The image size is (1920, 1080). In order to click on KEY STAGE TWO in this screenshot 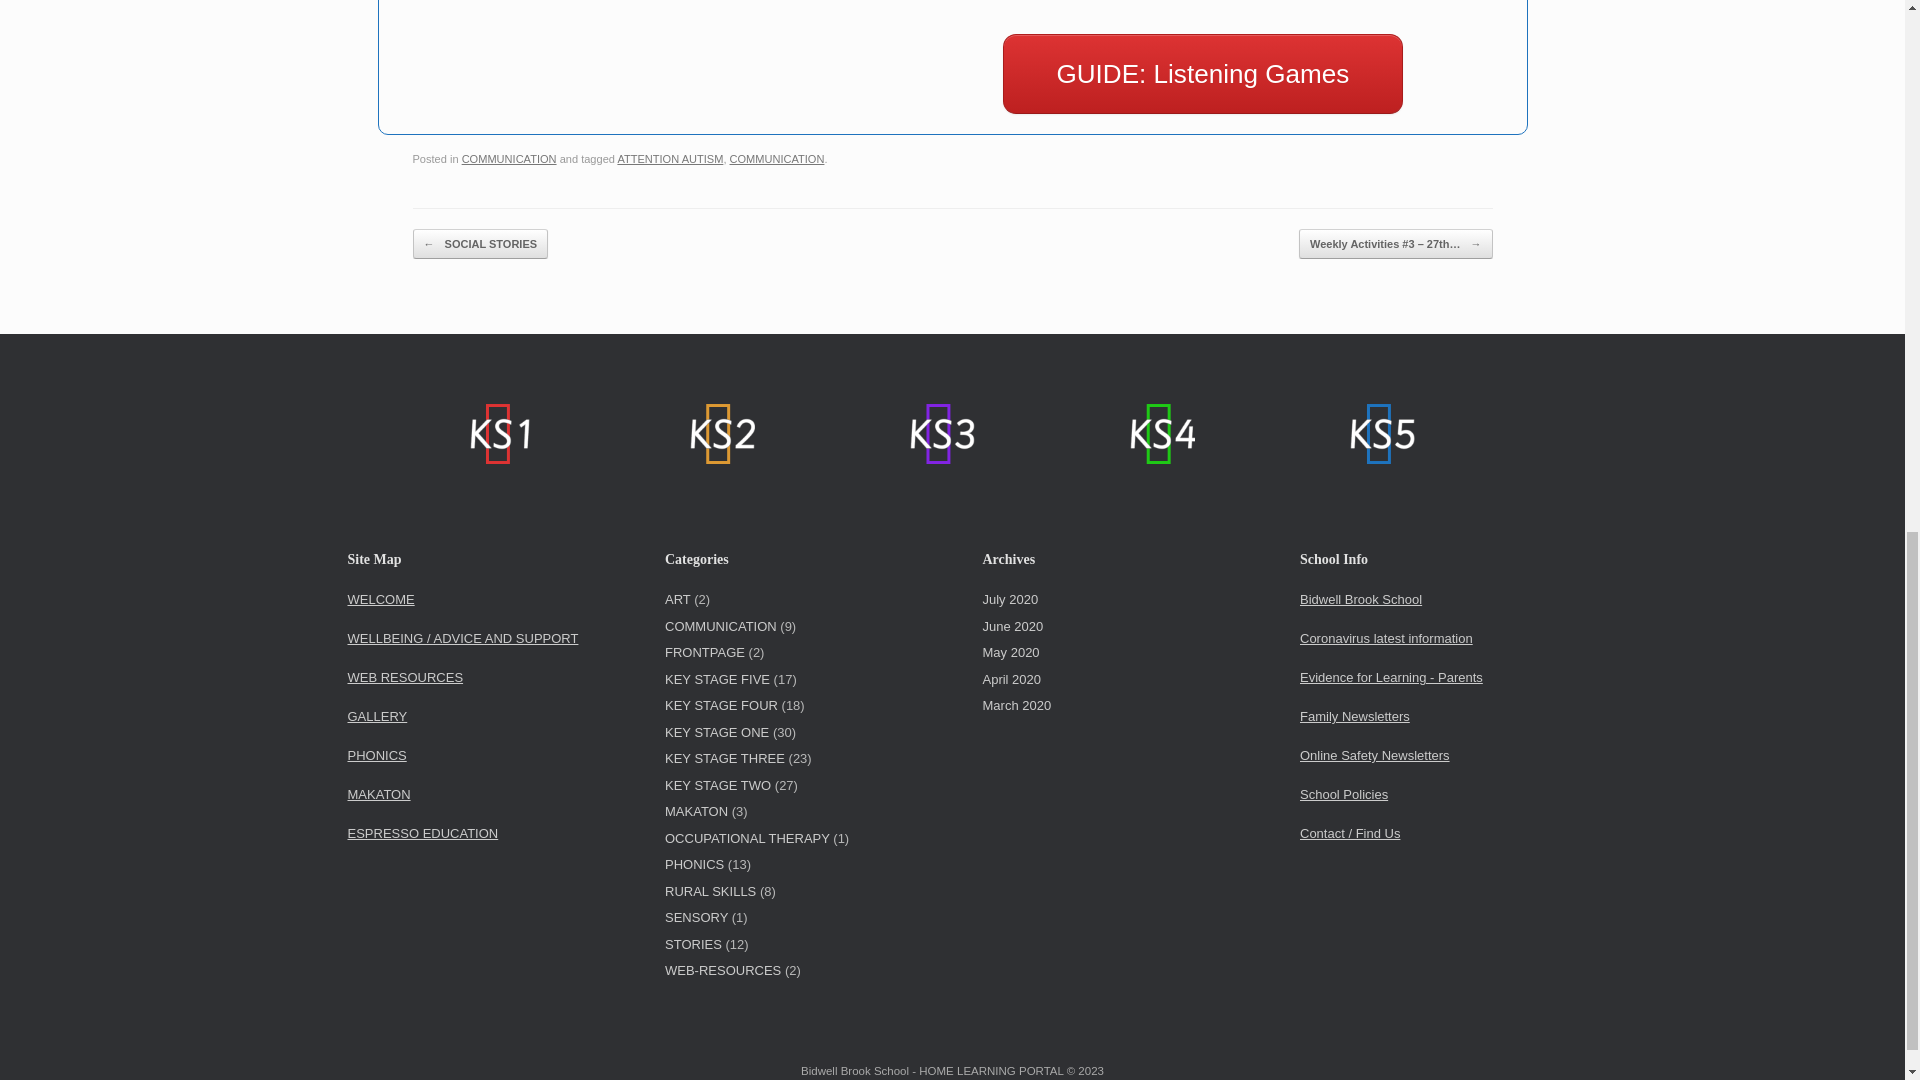, I will do `click(720, 434)`.